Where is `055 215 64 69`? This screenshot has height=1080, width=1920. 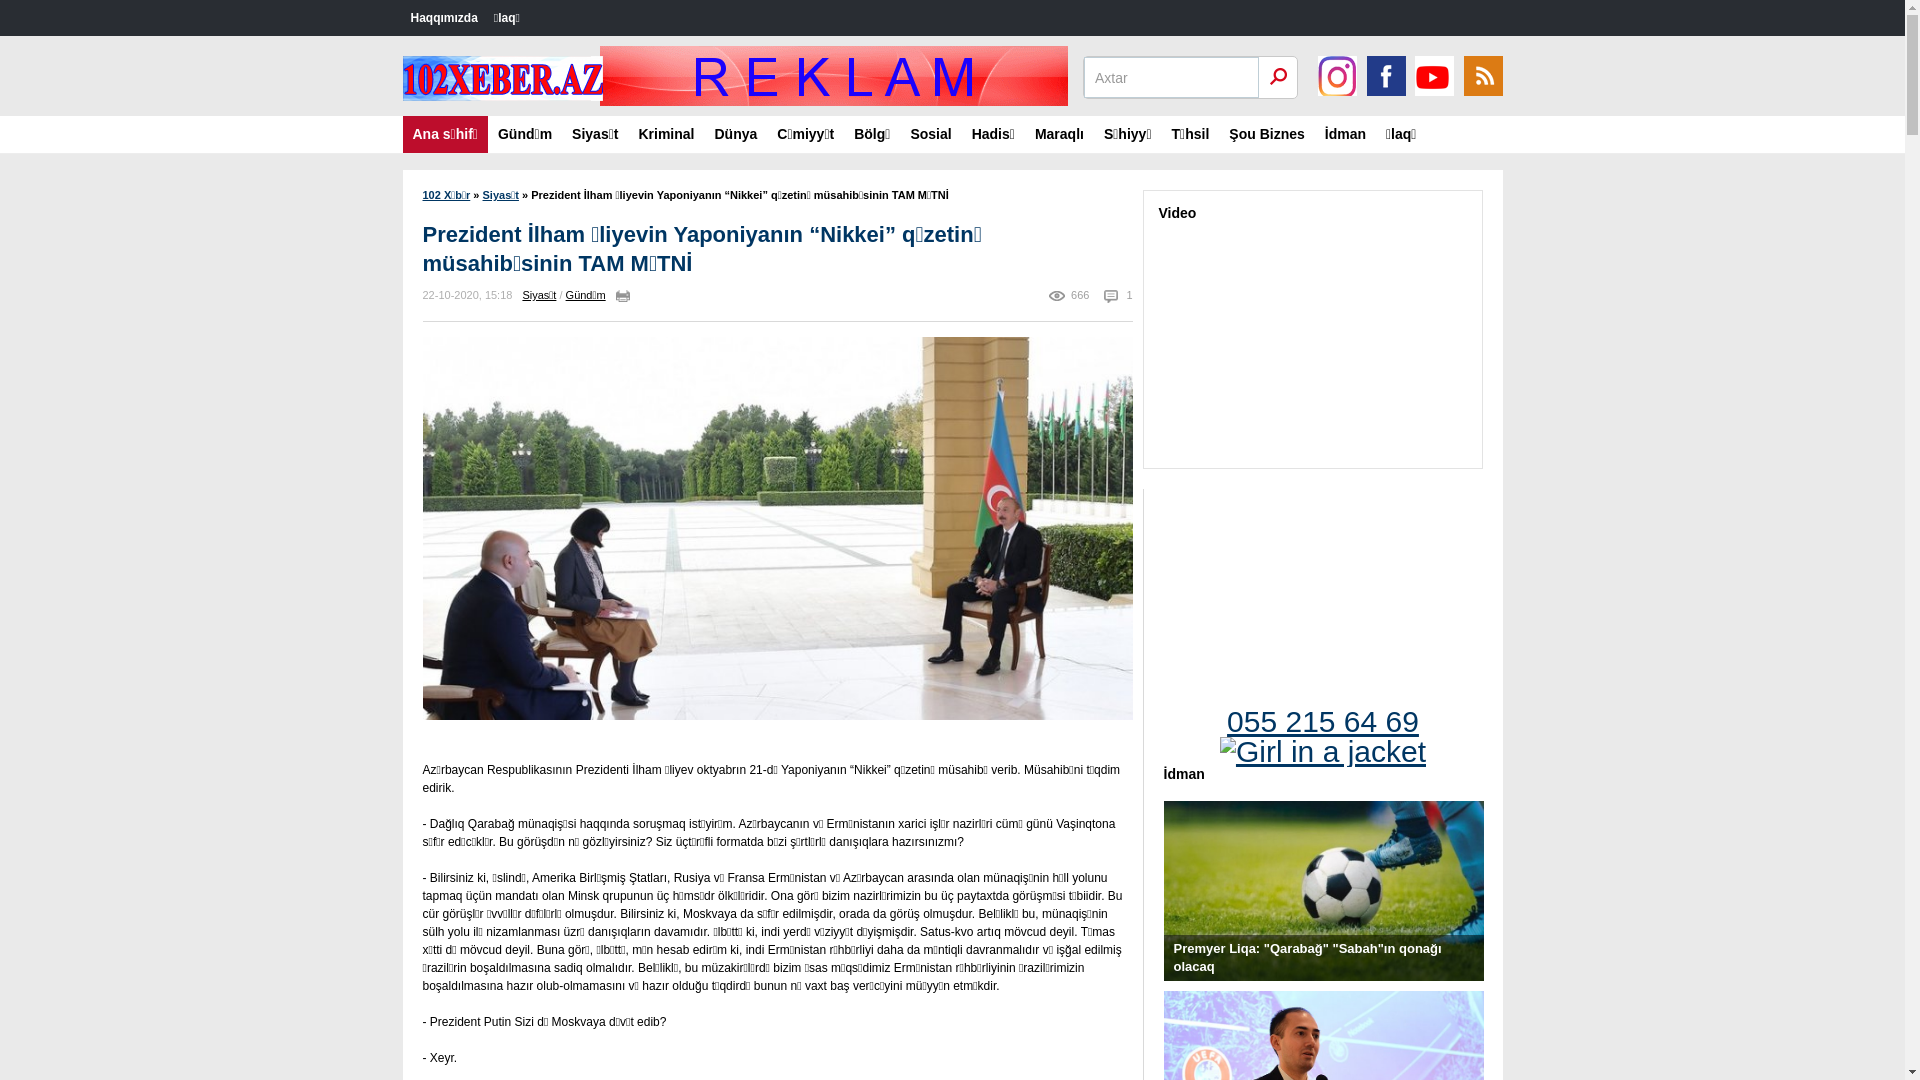
055 215 64 69 is located at coordinates (1324, 728).